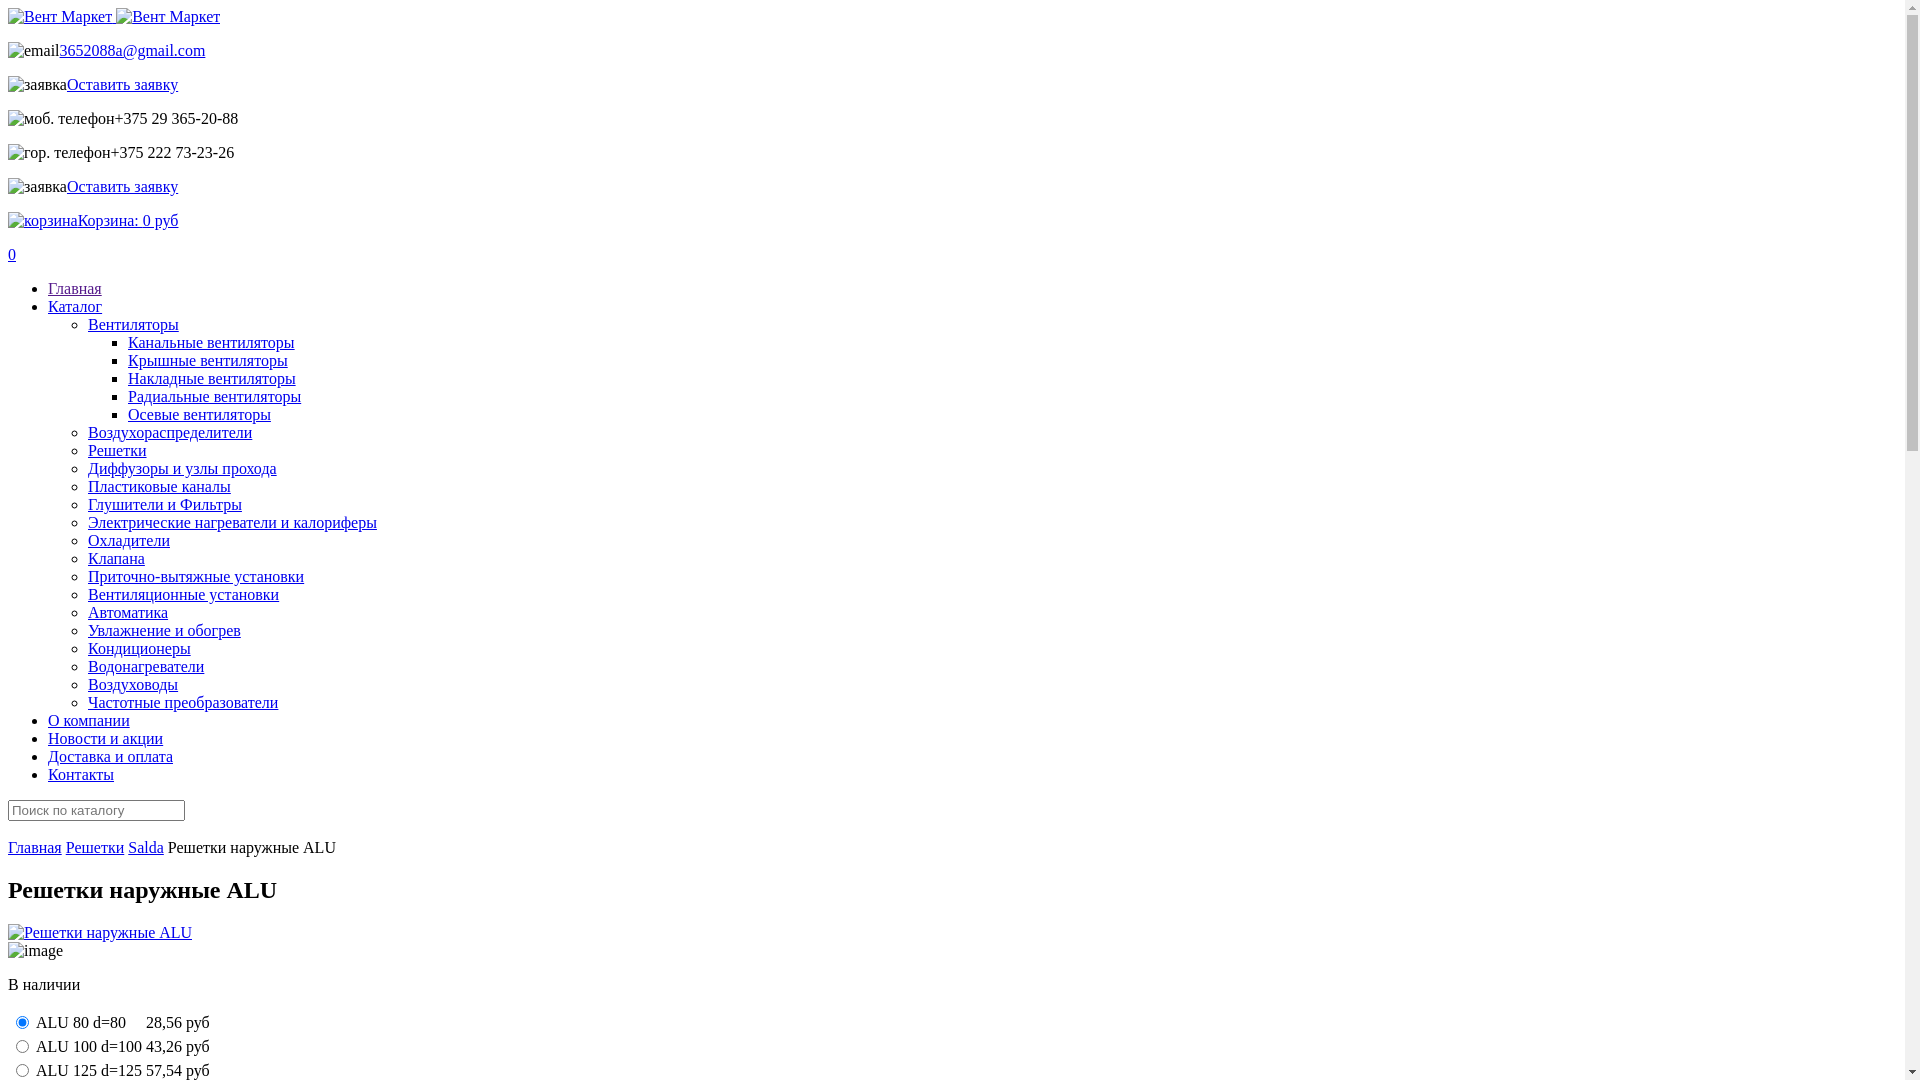  What do you see at coordinates (133, 50) in the screenshot?
I see `3652088a@gmail.com` at bounding box center [133, 50].